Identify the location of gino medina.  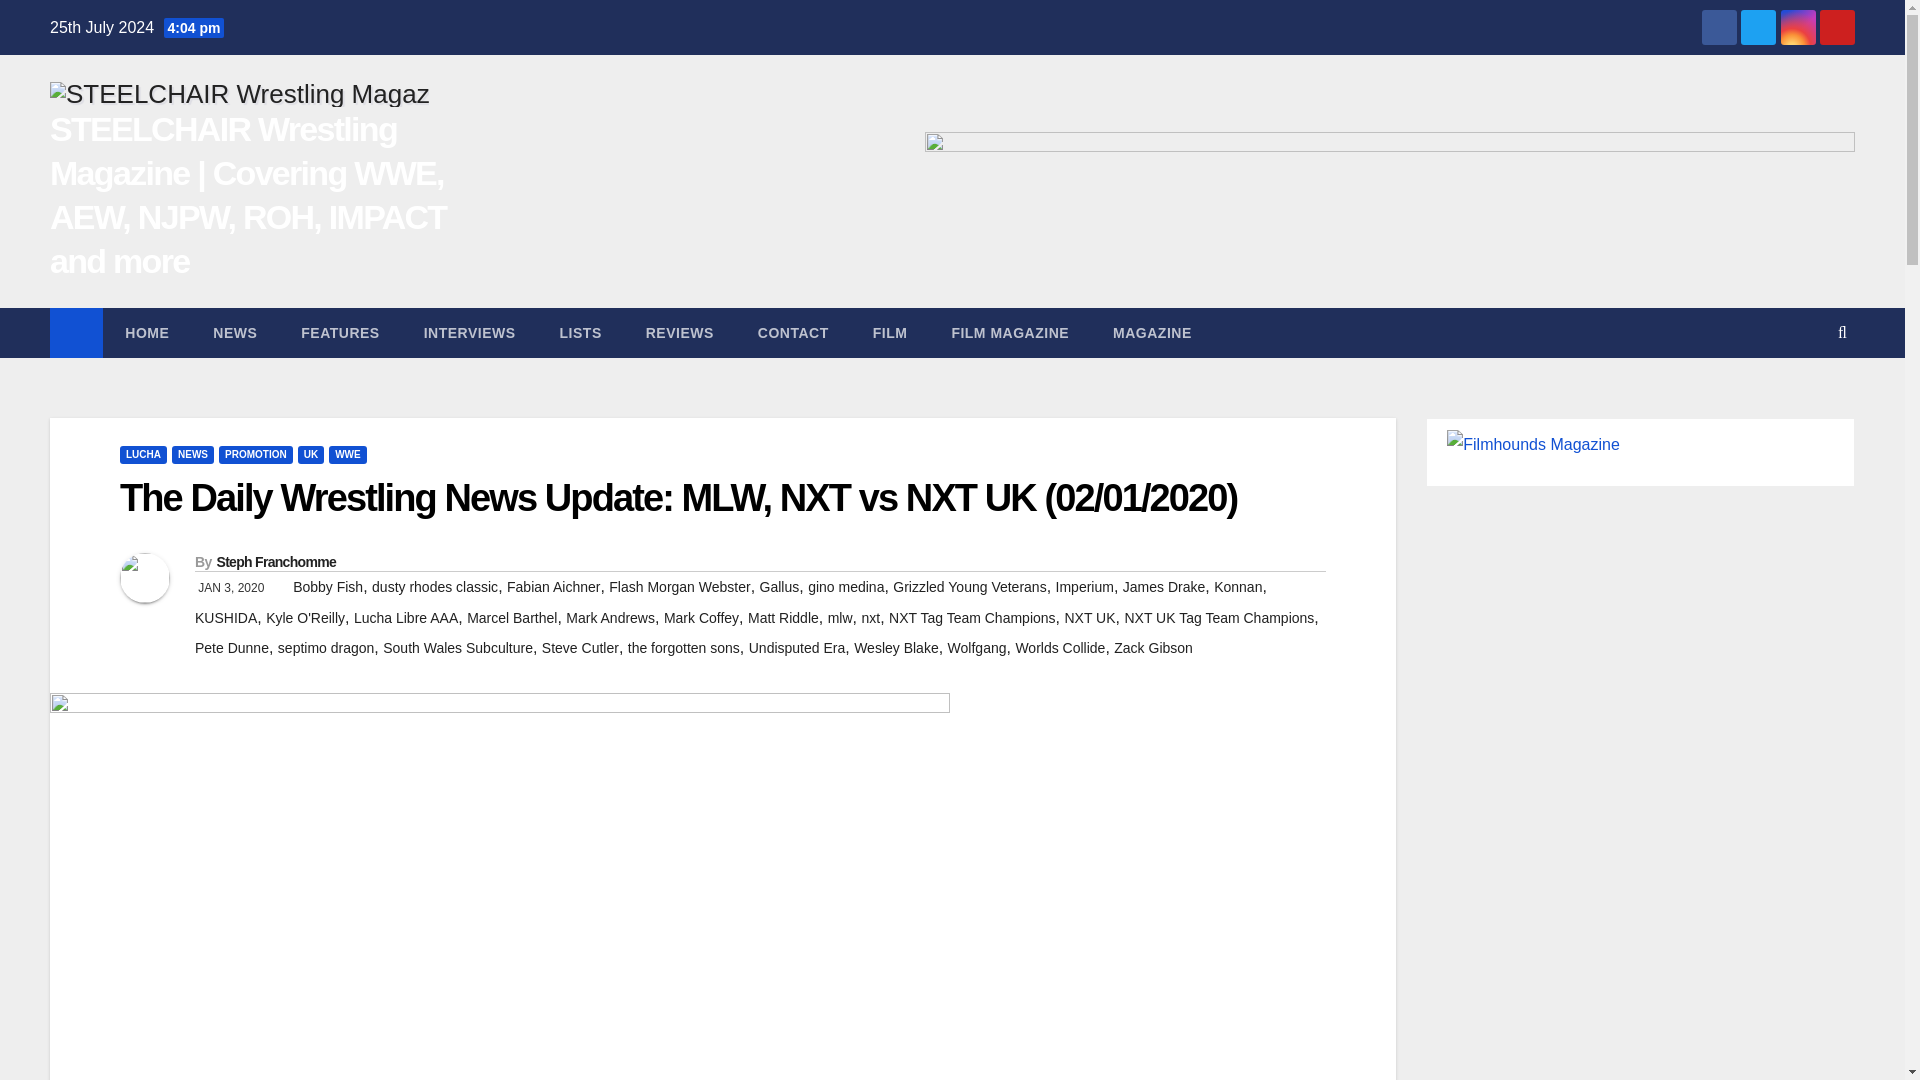
(846, 586).